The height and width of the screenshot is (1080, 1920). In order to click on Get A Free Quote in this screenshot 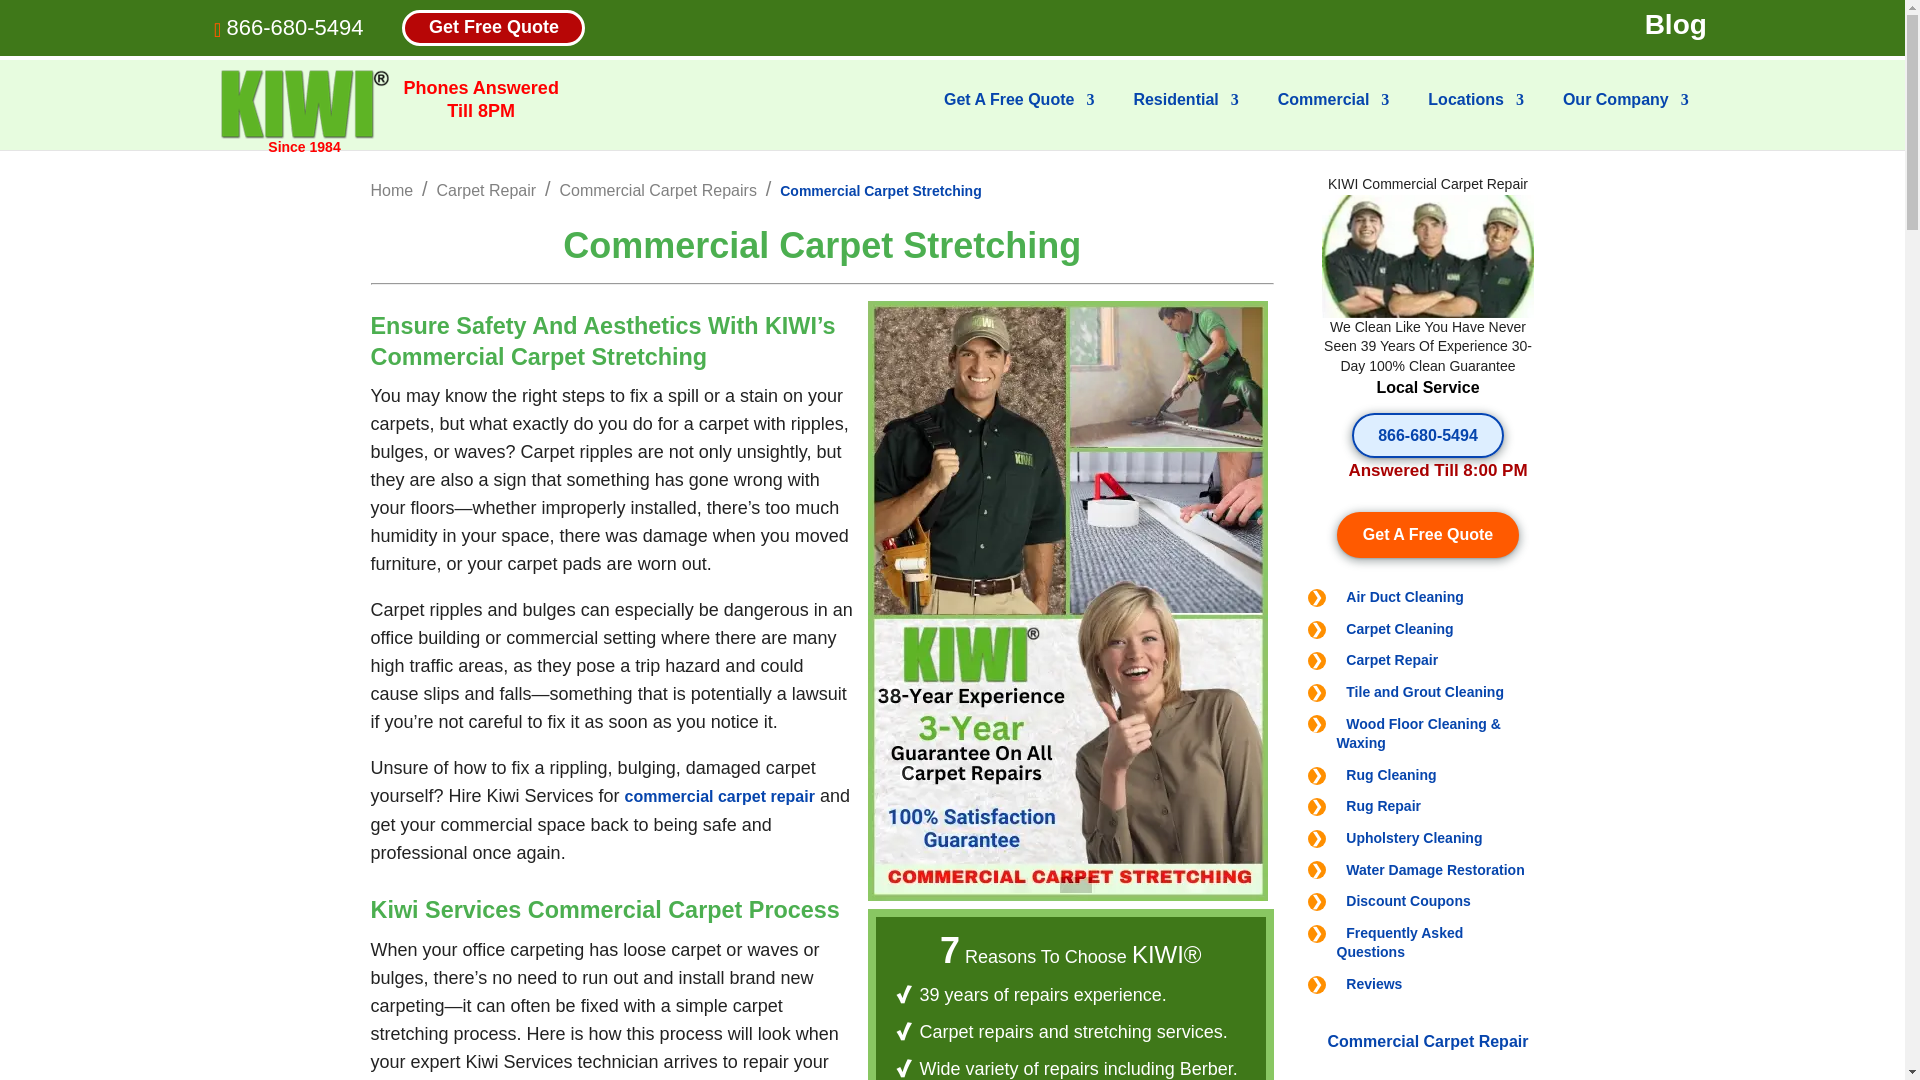, I will do `click(1019, 116)`.